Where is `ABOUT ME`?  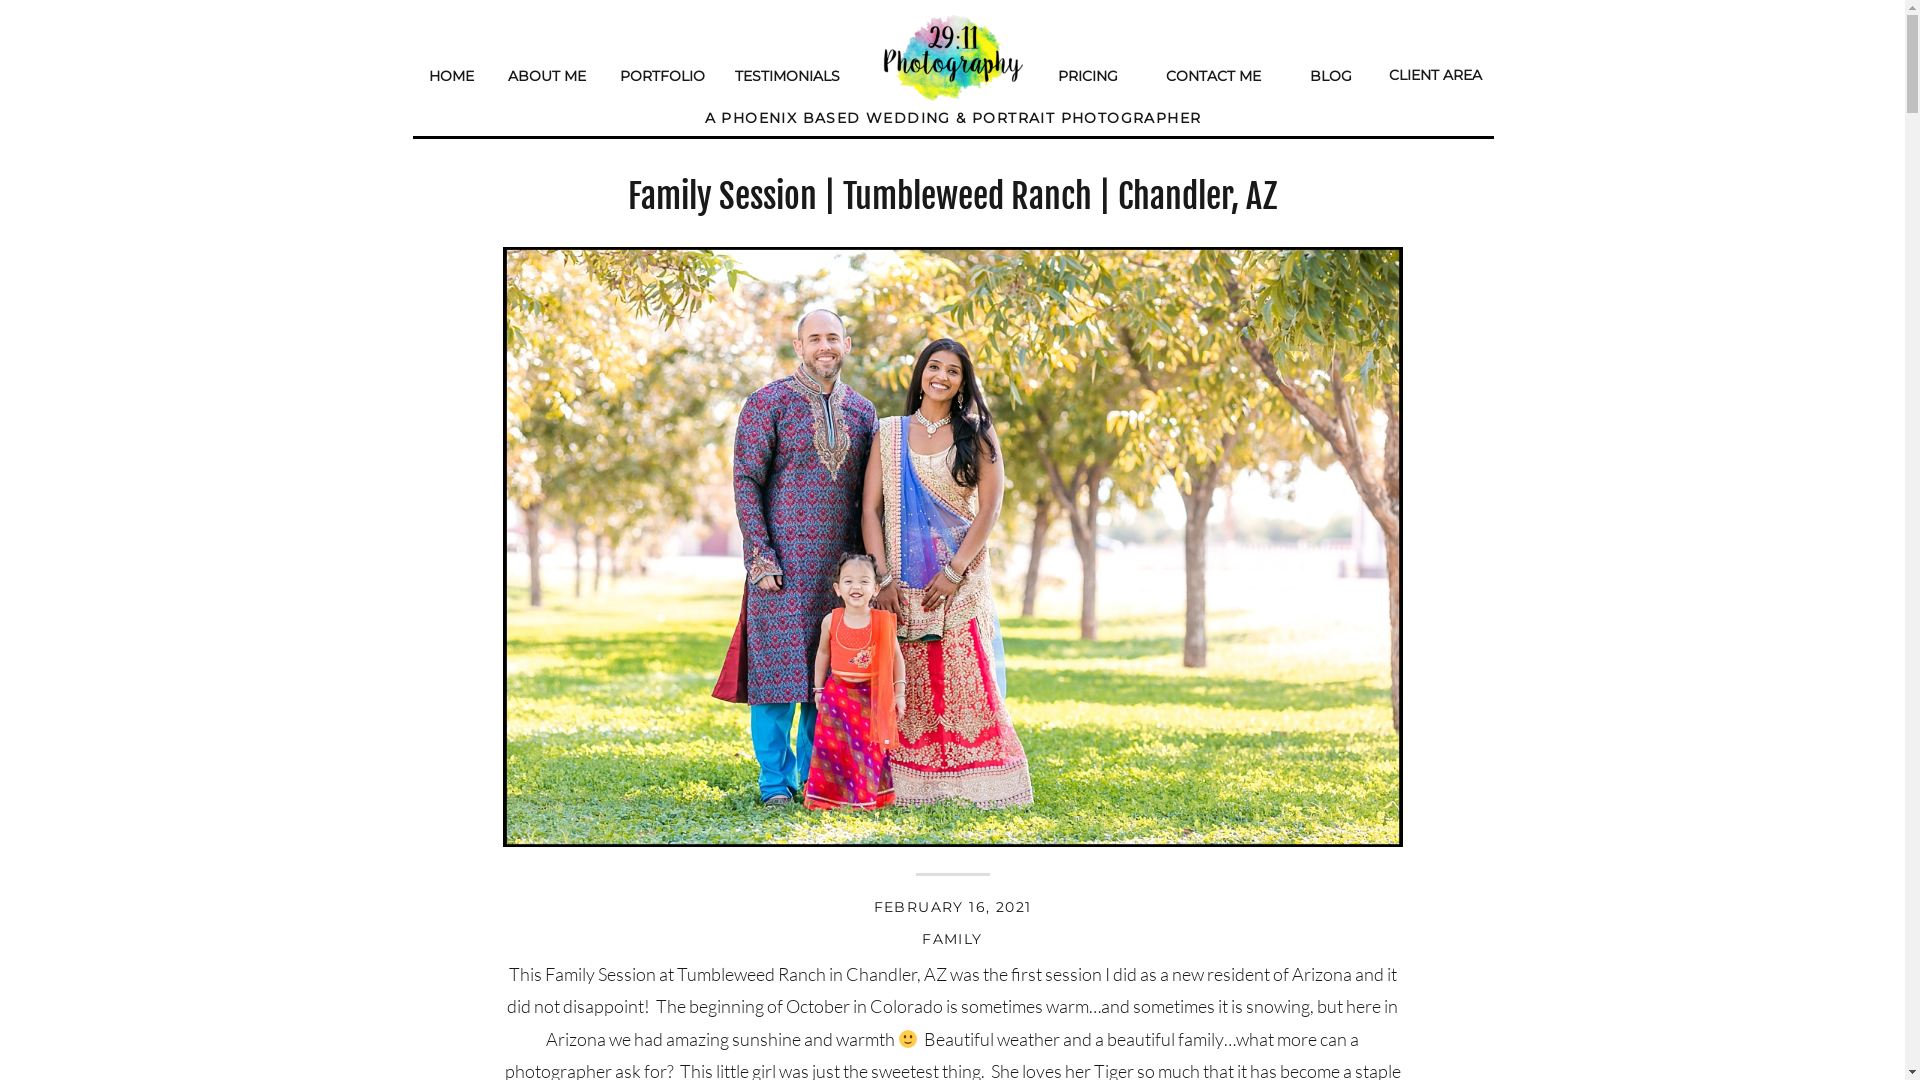 ABOUT ME is located at coordinates (550, 72).